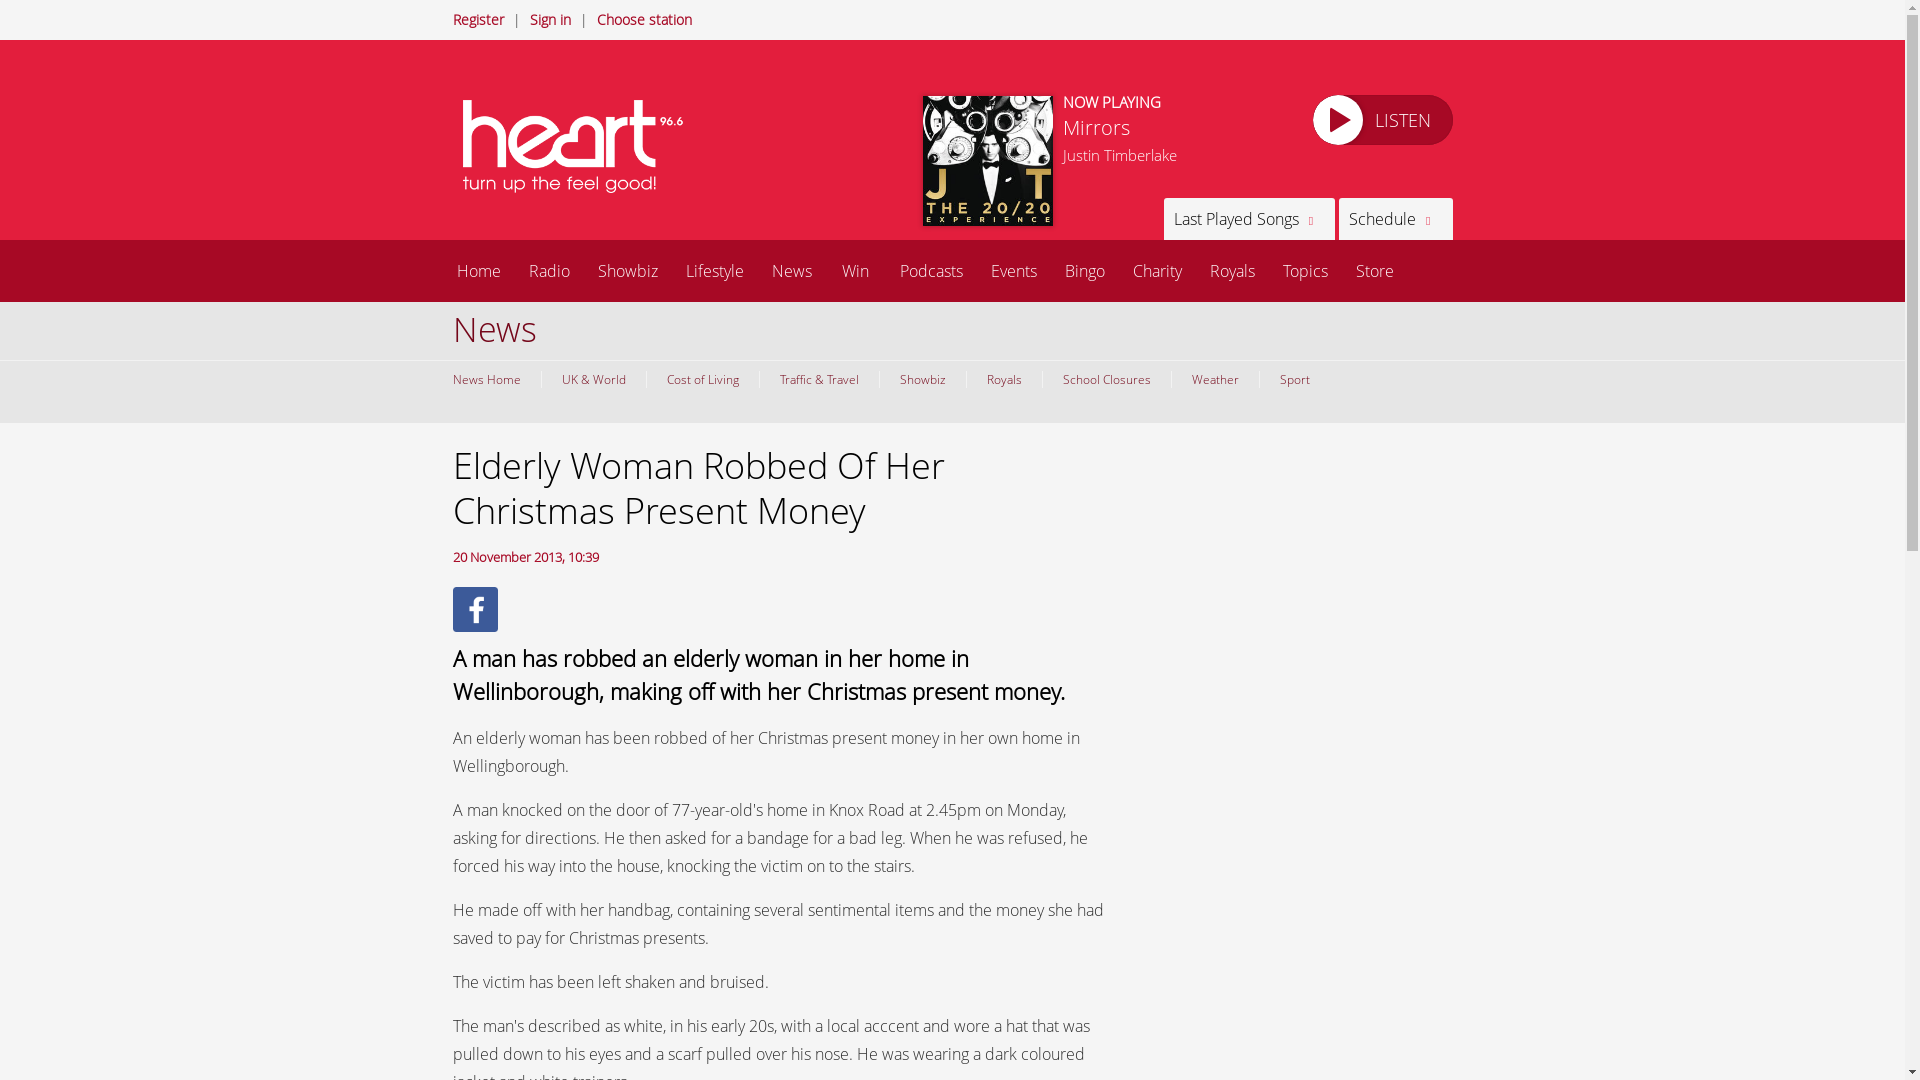  Describe the element at coordinates (1084, 270) in the screenshot. I see `Bingo` at that location.